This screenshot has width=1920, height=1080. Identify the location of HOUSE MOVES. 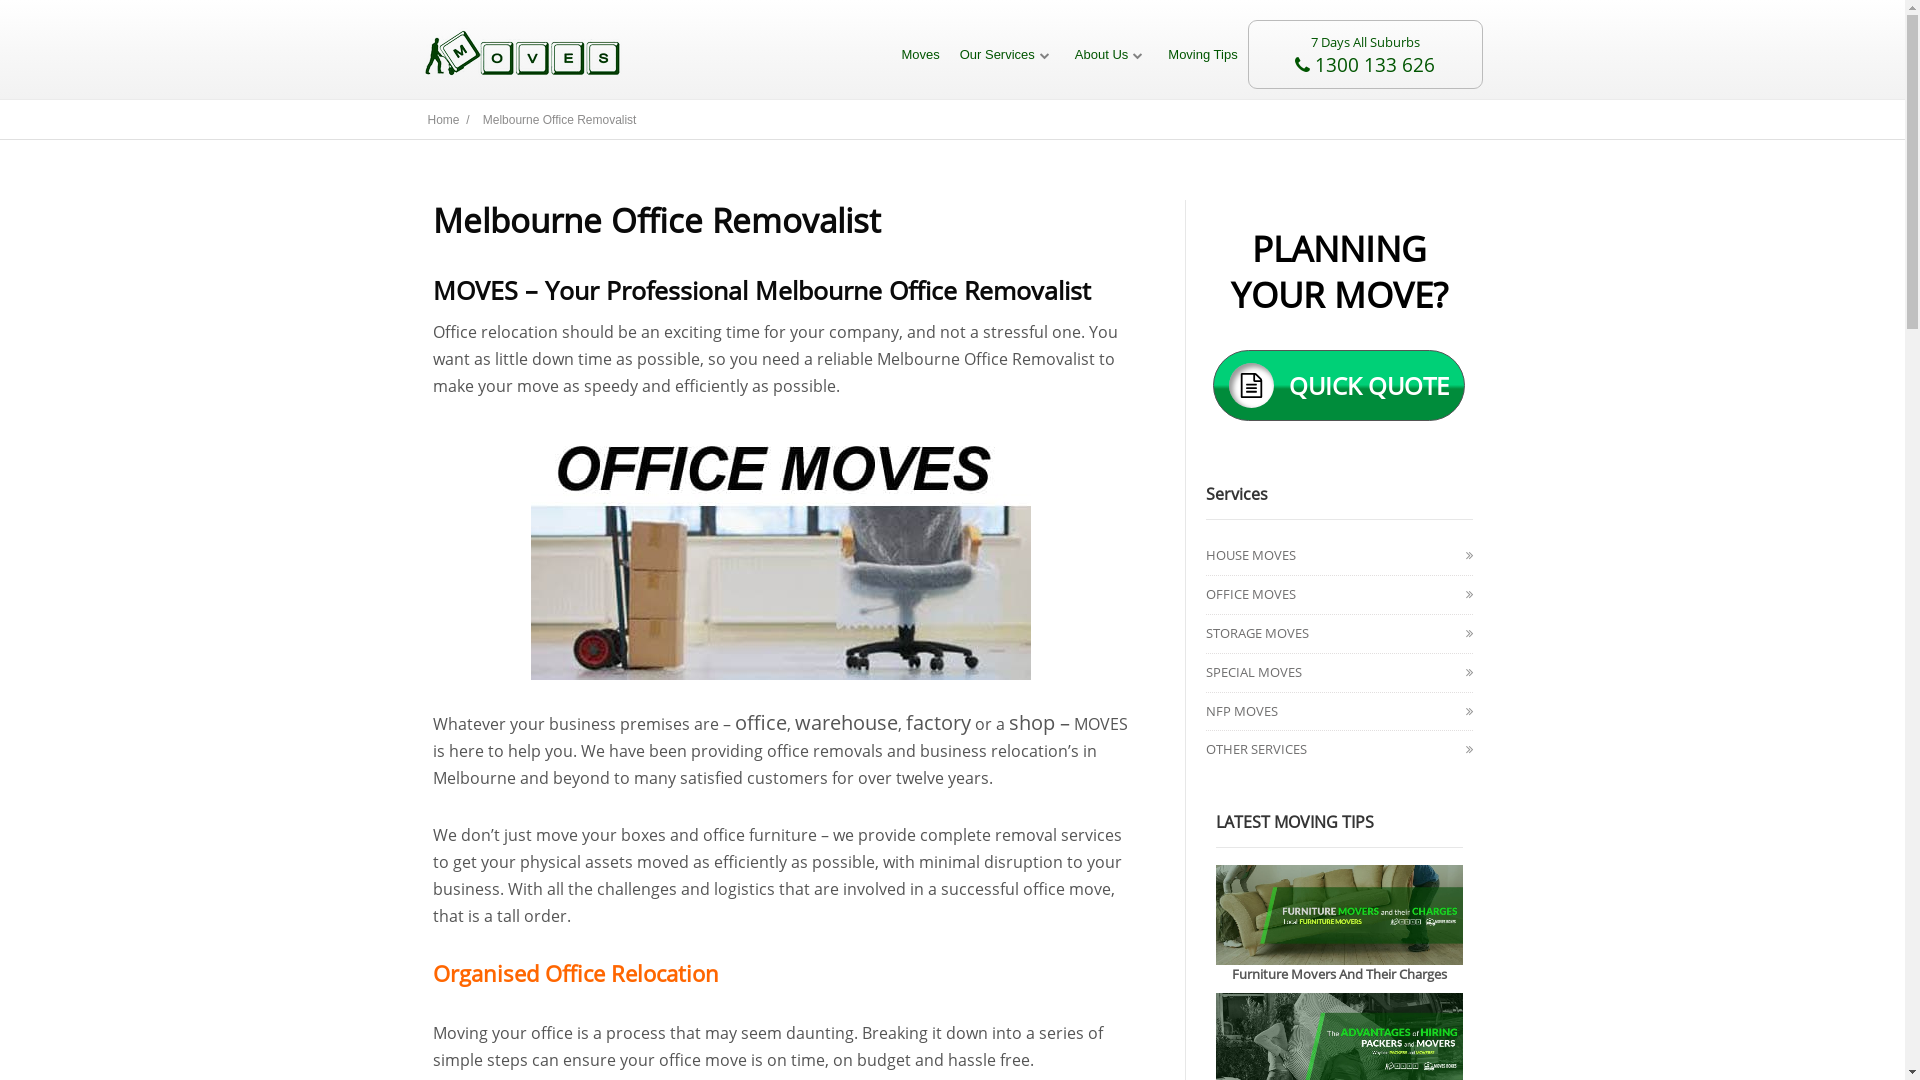
(1251, 555).